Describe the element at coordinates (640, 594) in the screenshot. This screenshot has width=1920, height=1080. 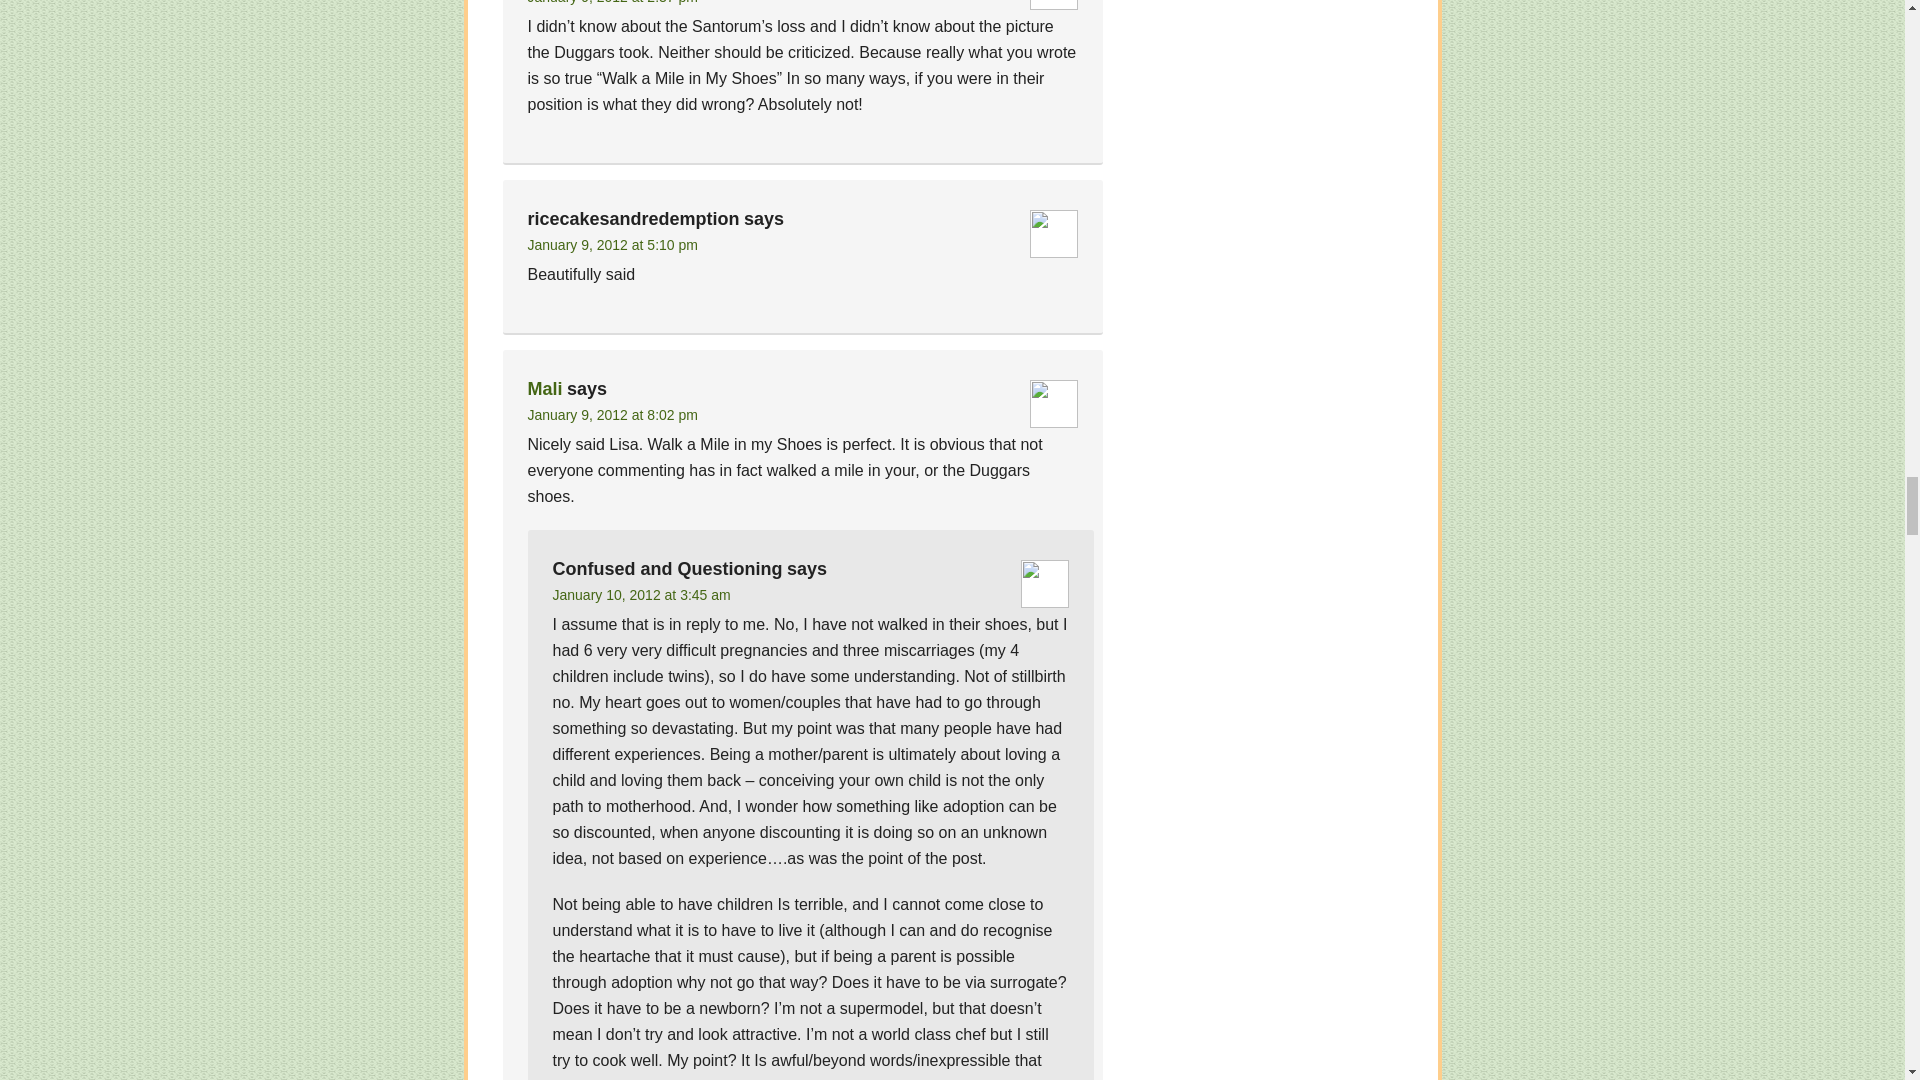
I see `January 10, 2012 at 3:45 am` at that location.